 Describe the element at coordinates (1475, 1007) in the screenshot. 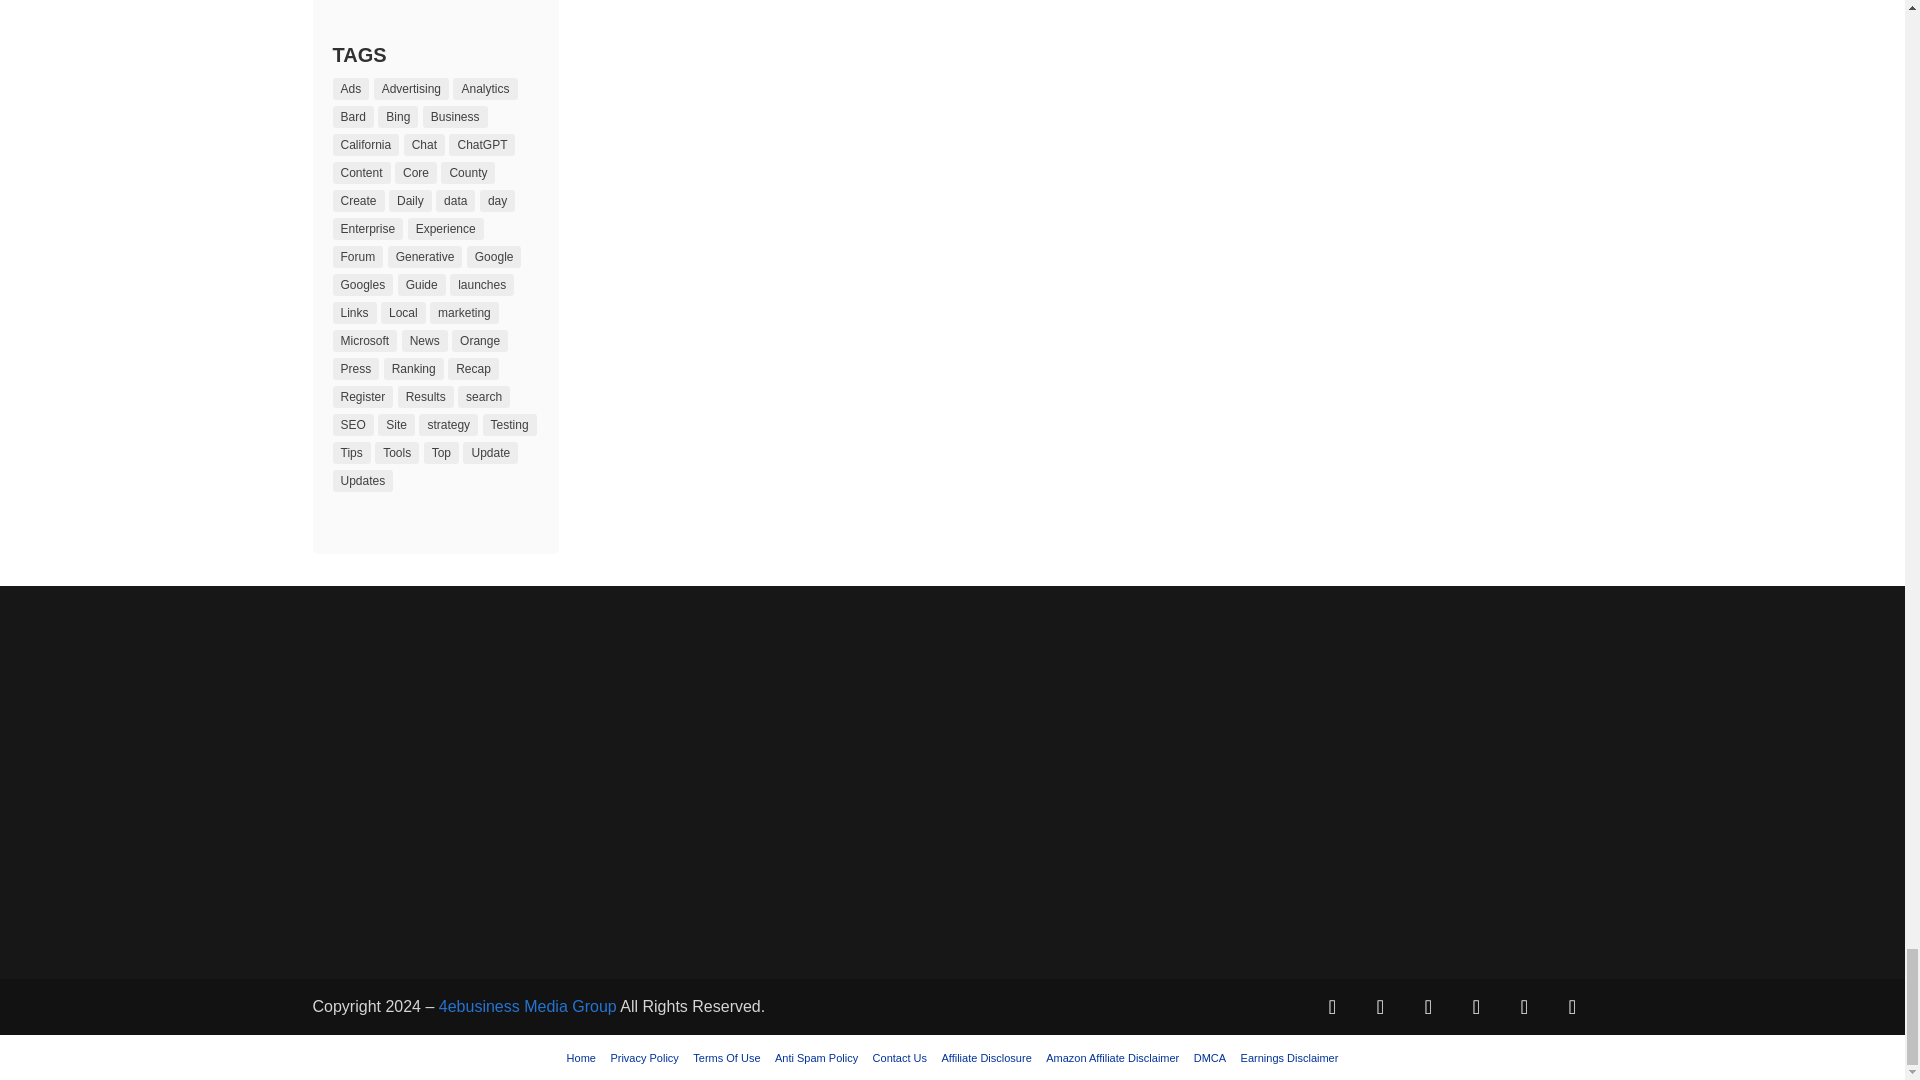

I see `Follow on LinkedIn` at that location.